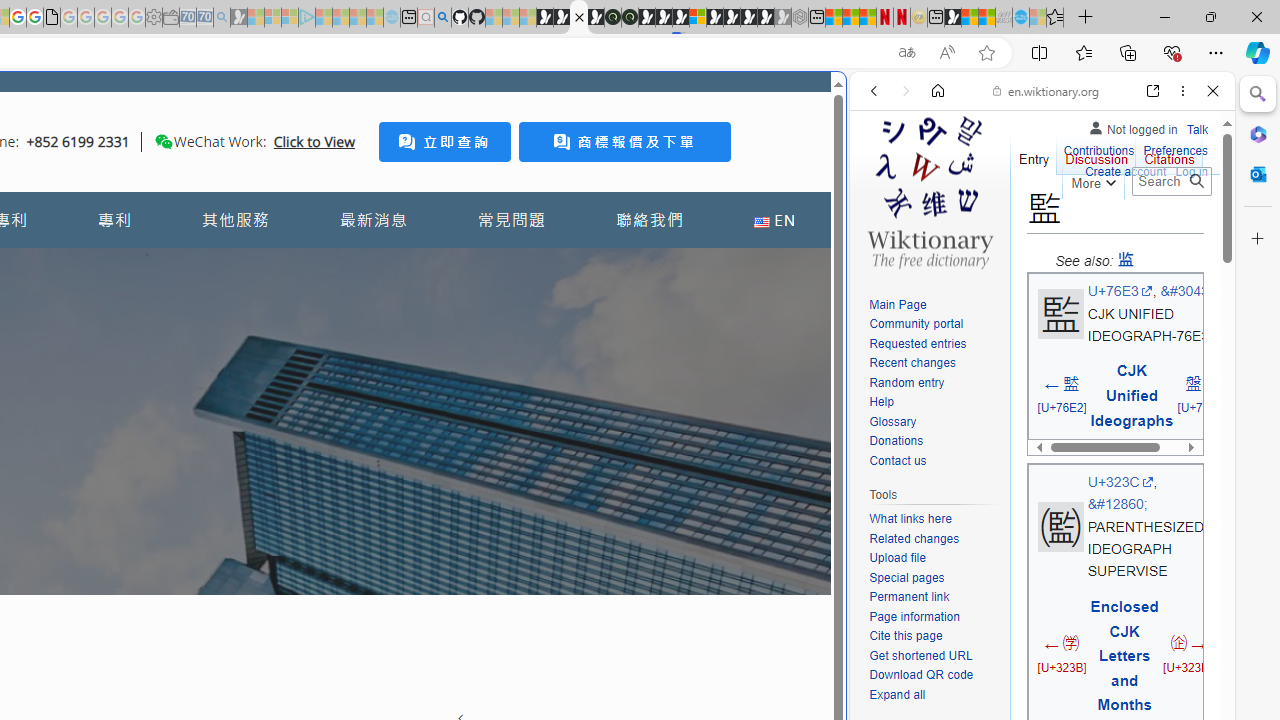 This screenshot has width=1280, height=720. What do you see at coordinates (929, 190) in the screenshot?
I see `Visit the main page` at bounding box center [929, 190].